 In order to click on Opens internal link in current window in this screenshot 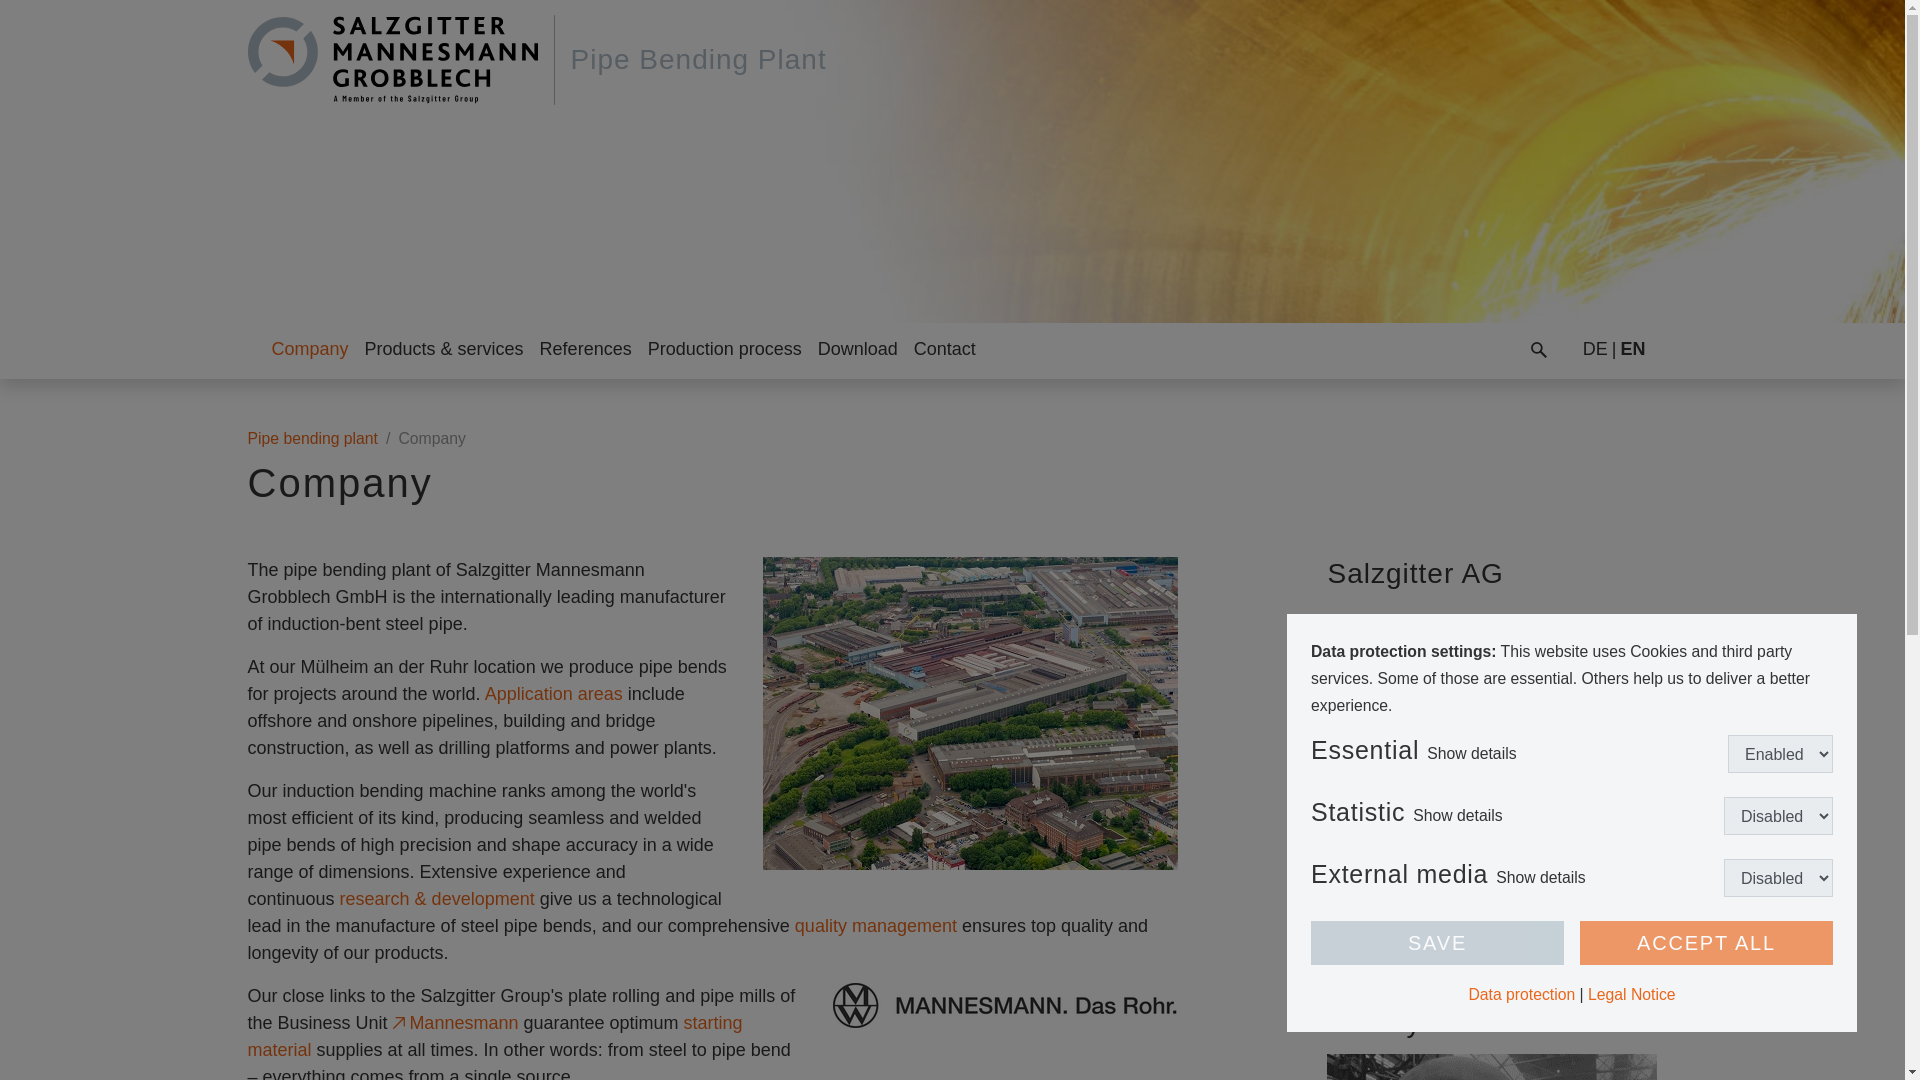, I will do `click(495, 1036)`.